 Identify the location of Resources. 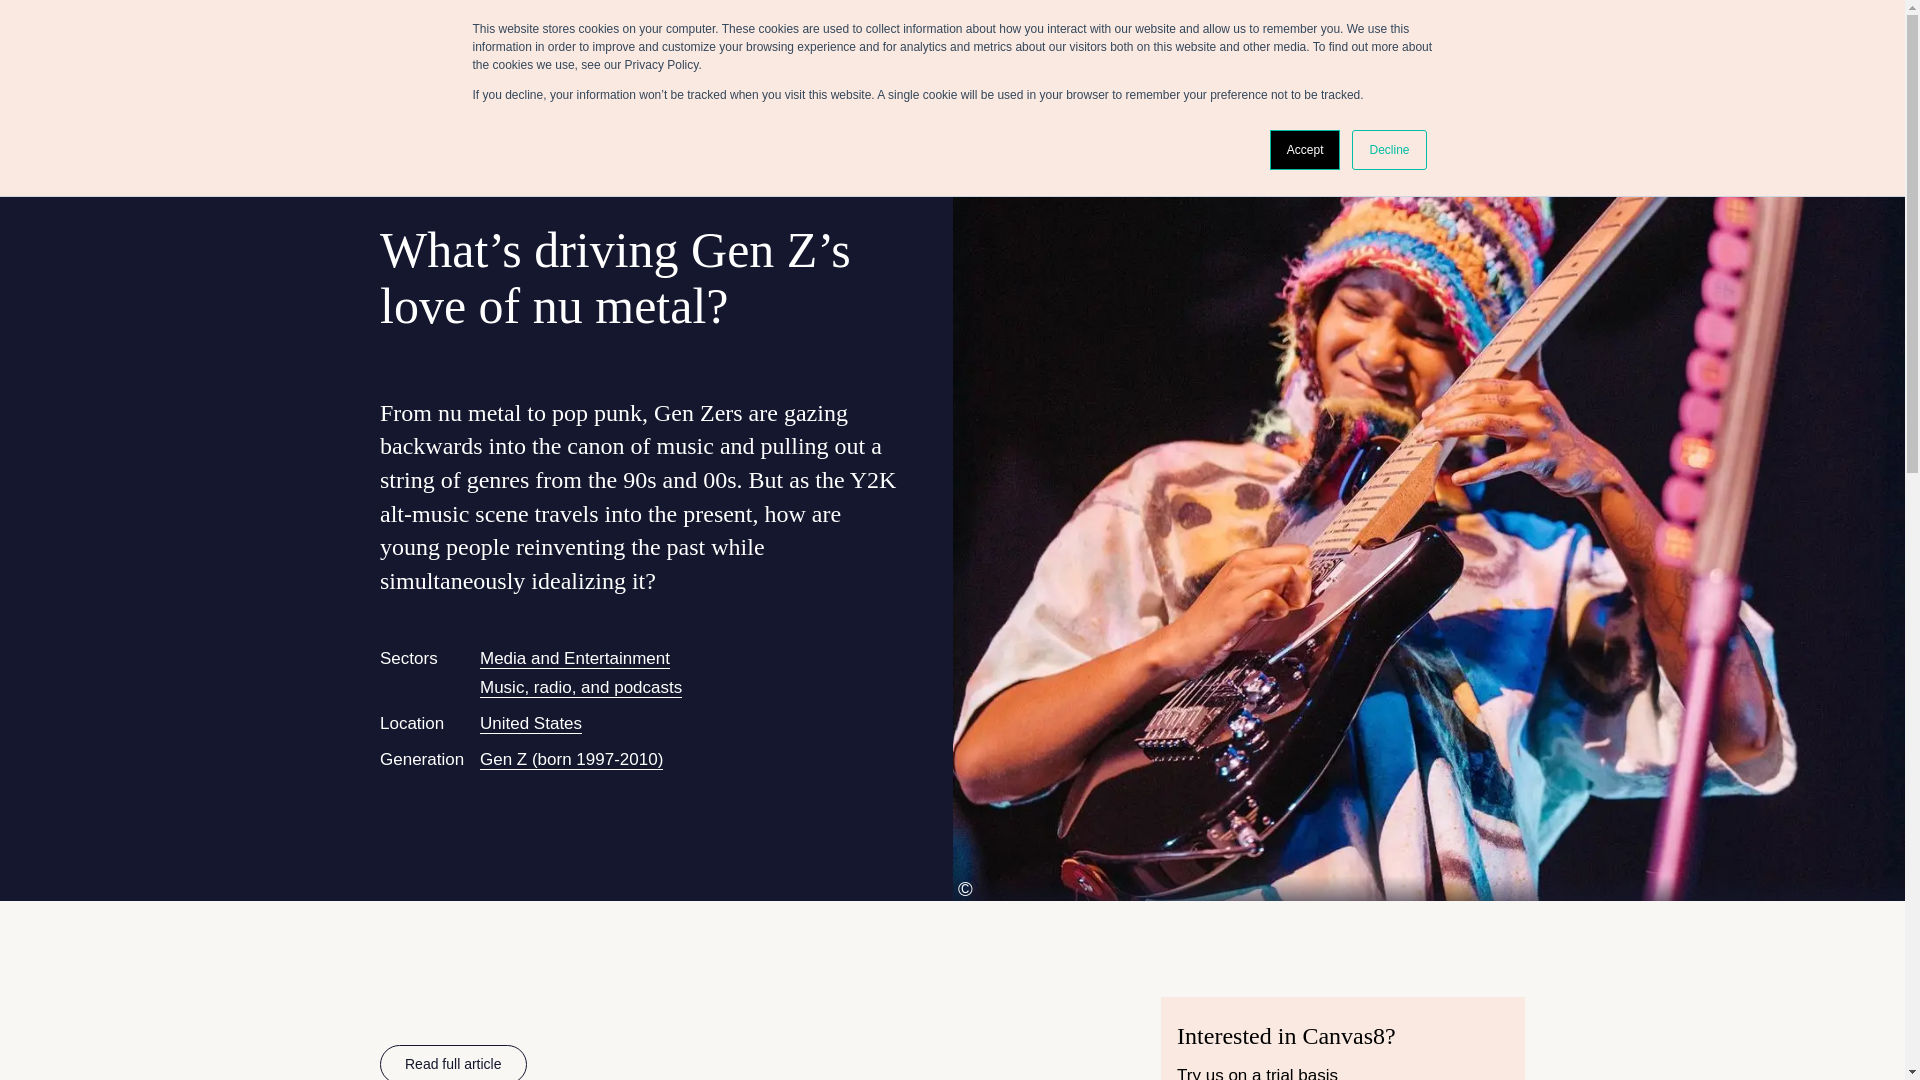
(1518, 34).